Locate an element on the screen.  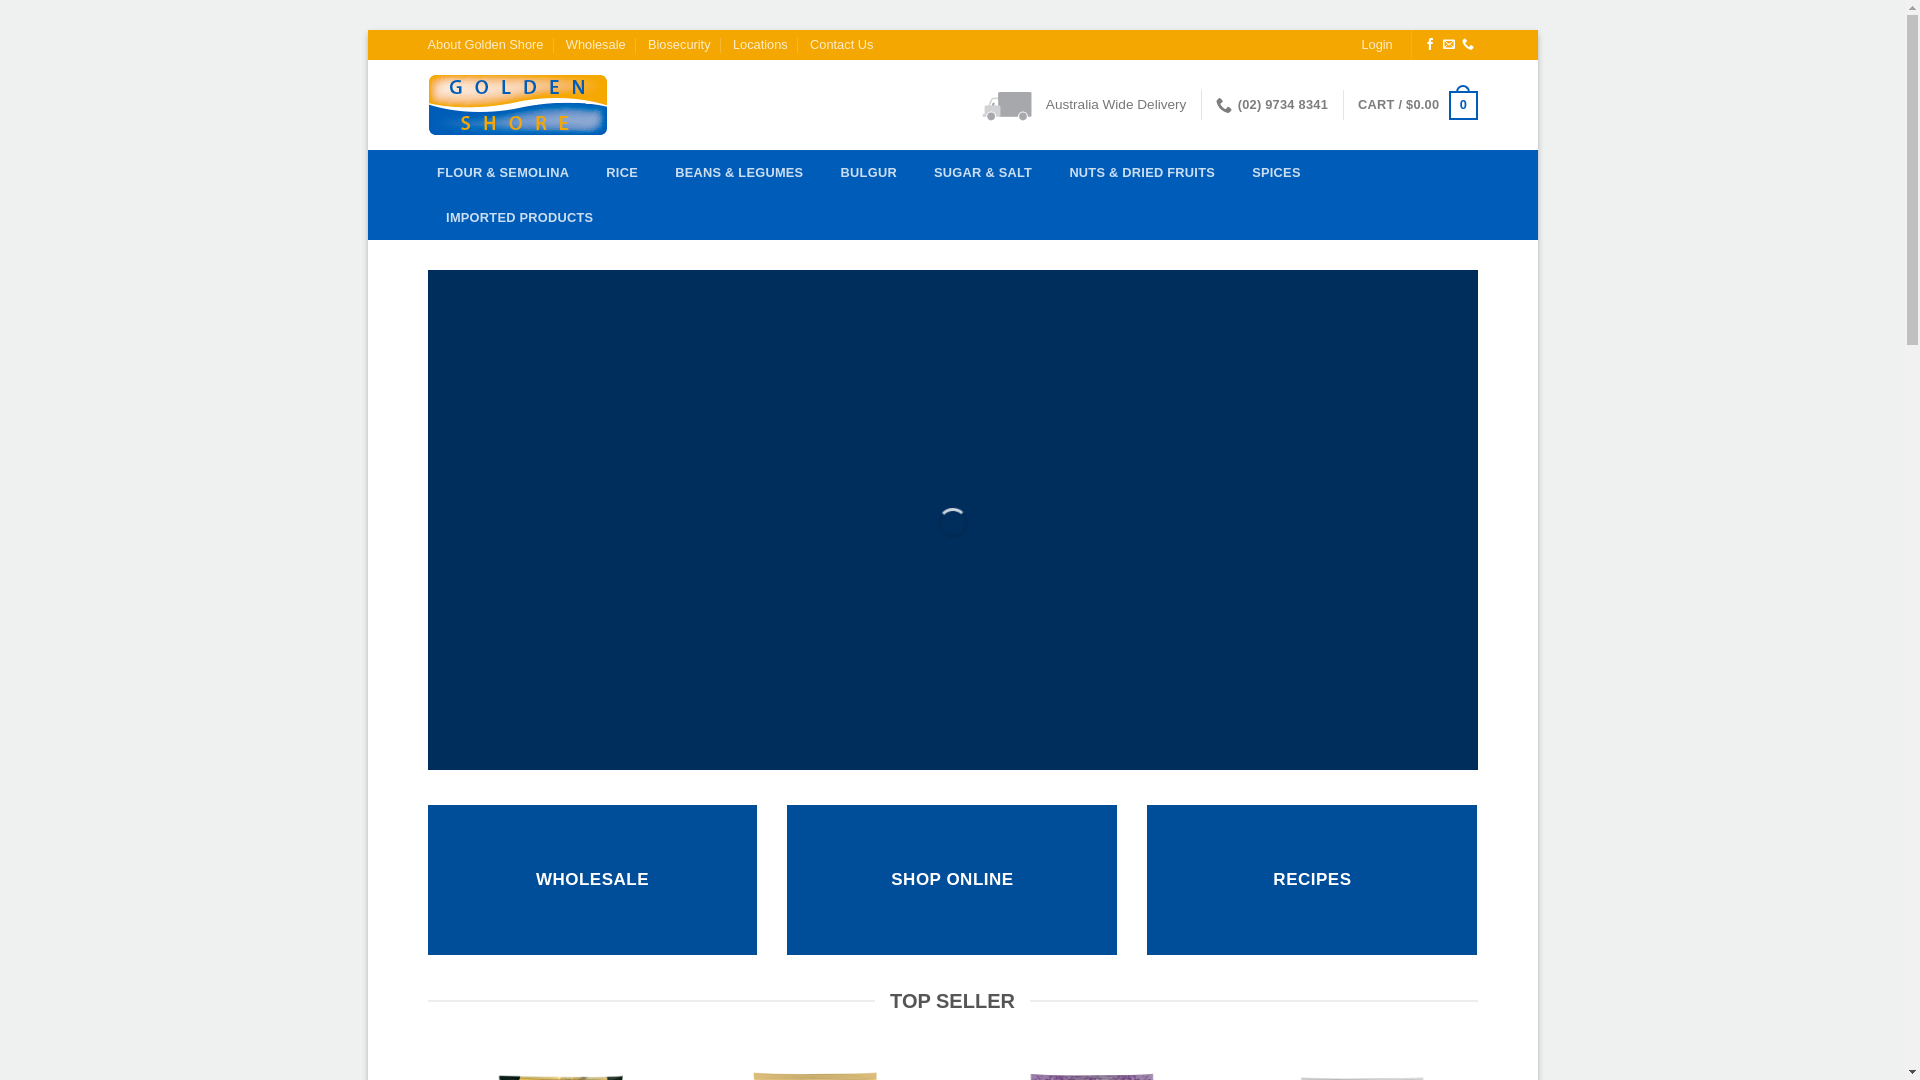
Follow on Facebook is located at coordinates (1430, 45).